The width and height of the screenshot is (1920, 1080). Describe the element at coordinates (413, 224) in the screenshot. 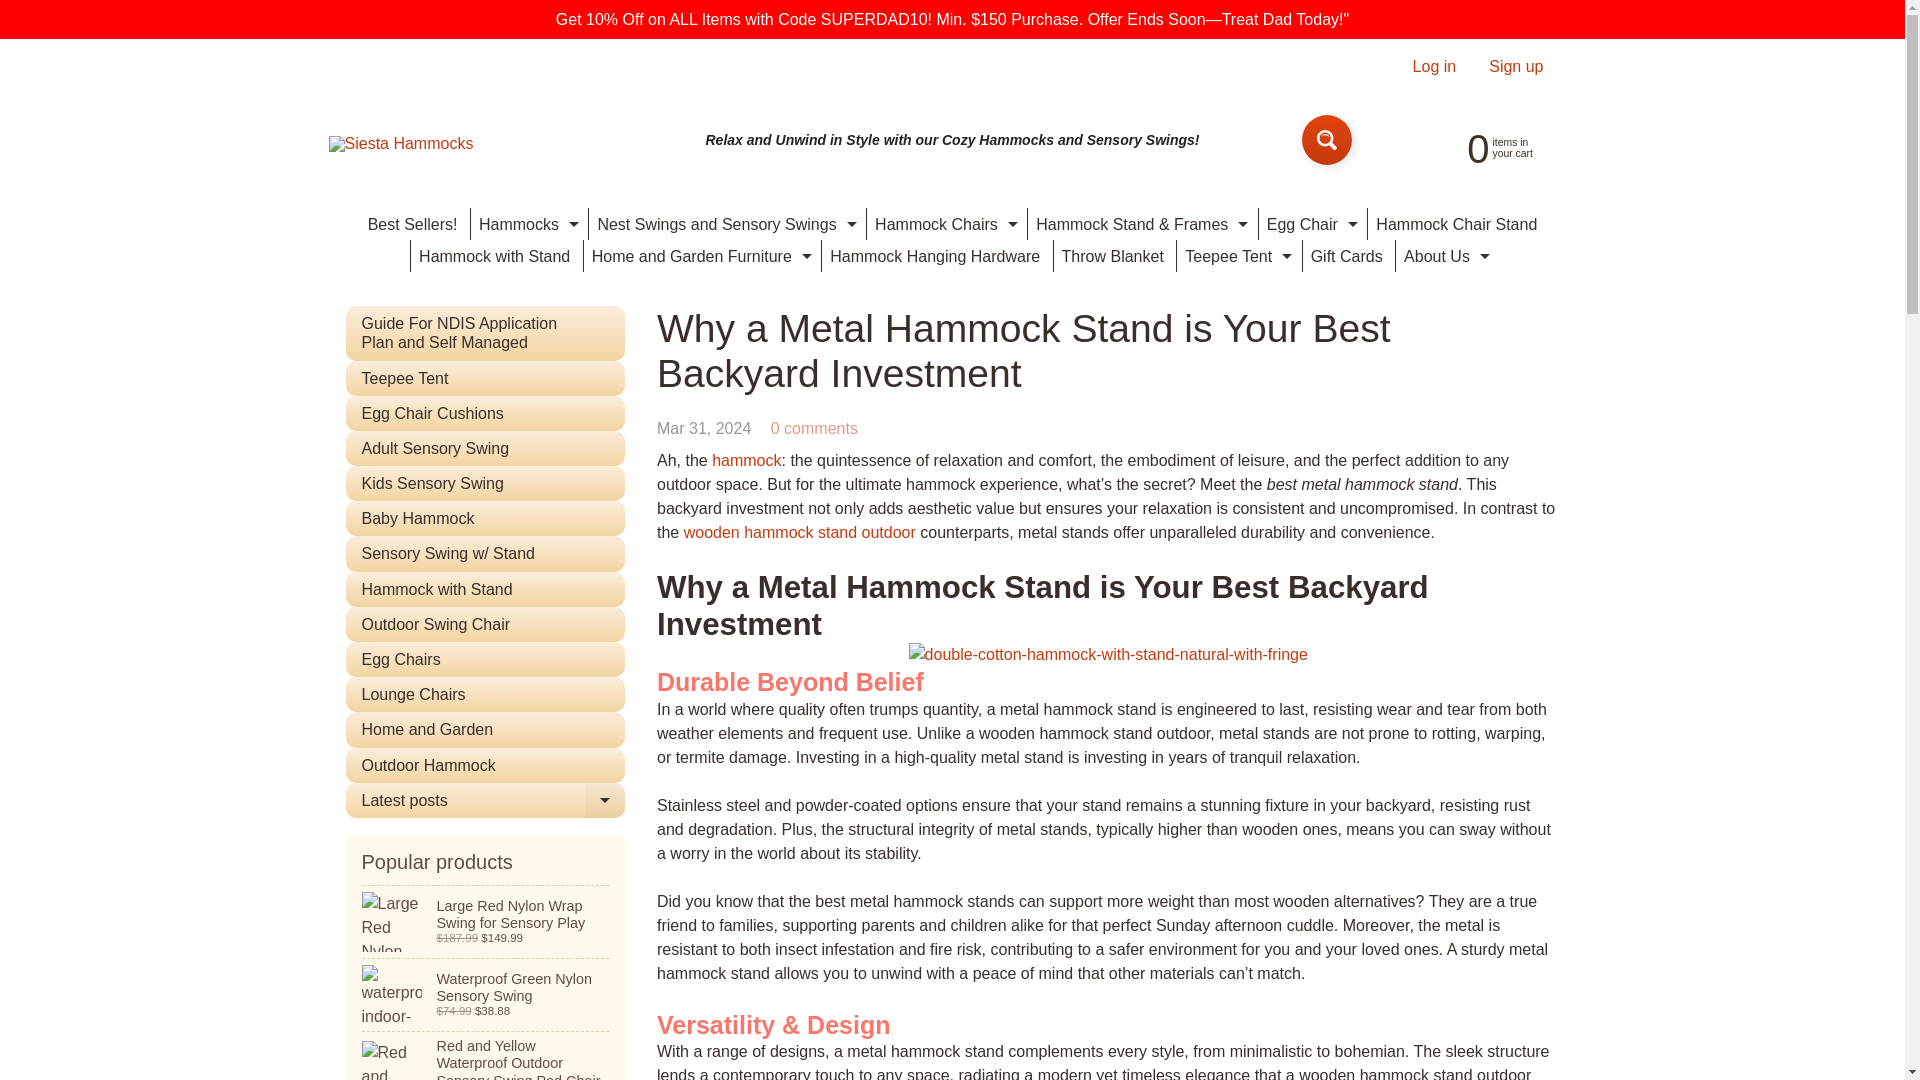

I see `Best Sellers!` at that location.